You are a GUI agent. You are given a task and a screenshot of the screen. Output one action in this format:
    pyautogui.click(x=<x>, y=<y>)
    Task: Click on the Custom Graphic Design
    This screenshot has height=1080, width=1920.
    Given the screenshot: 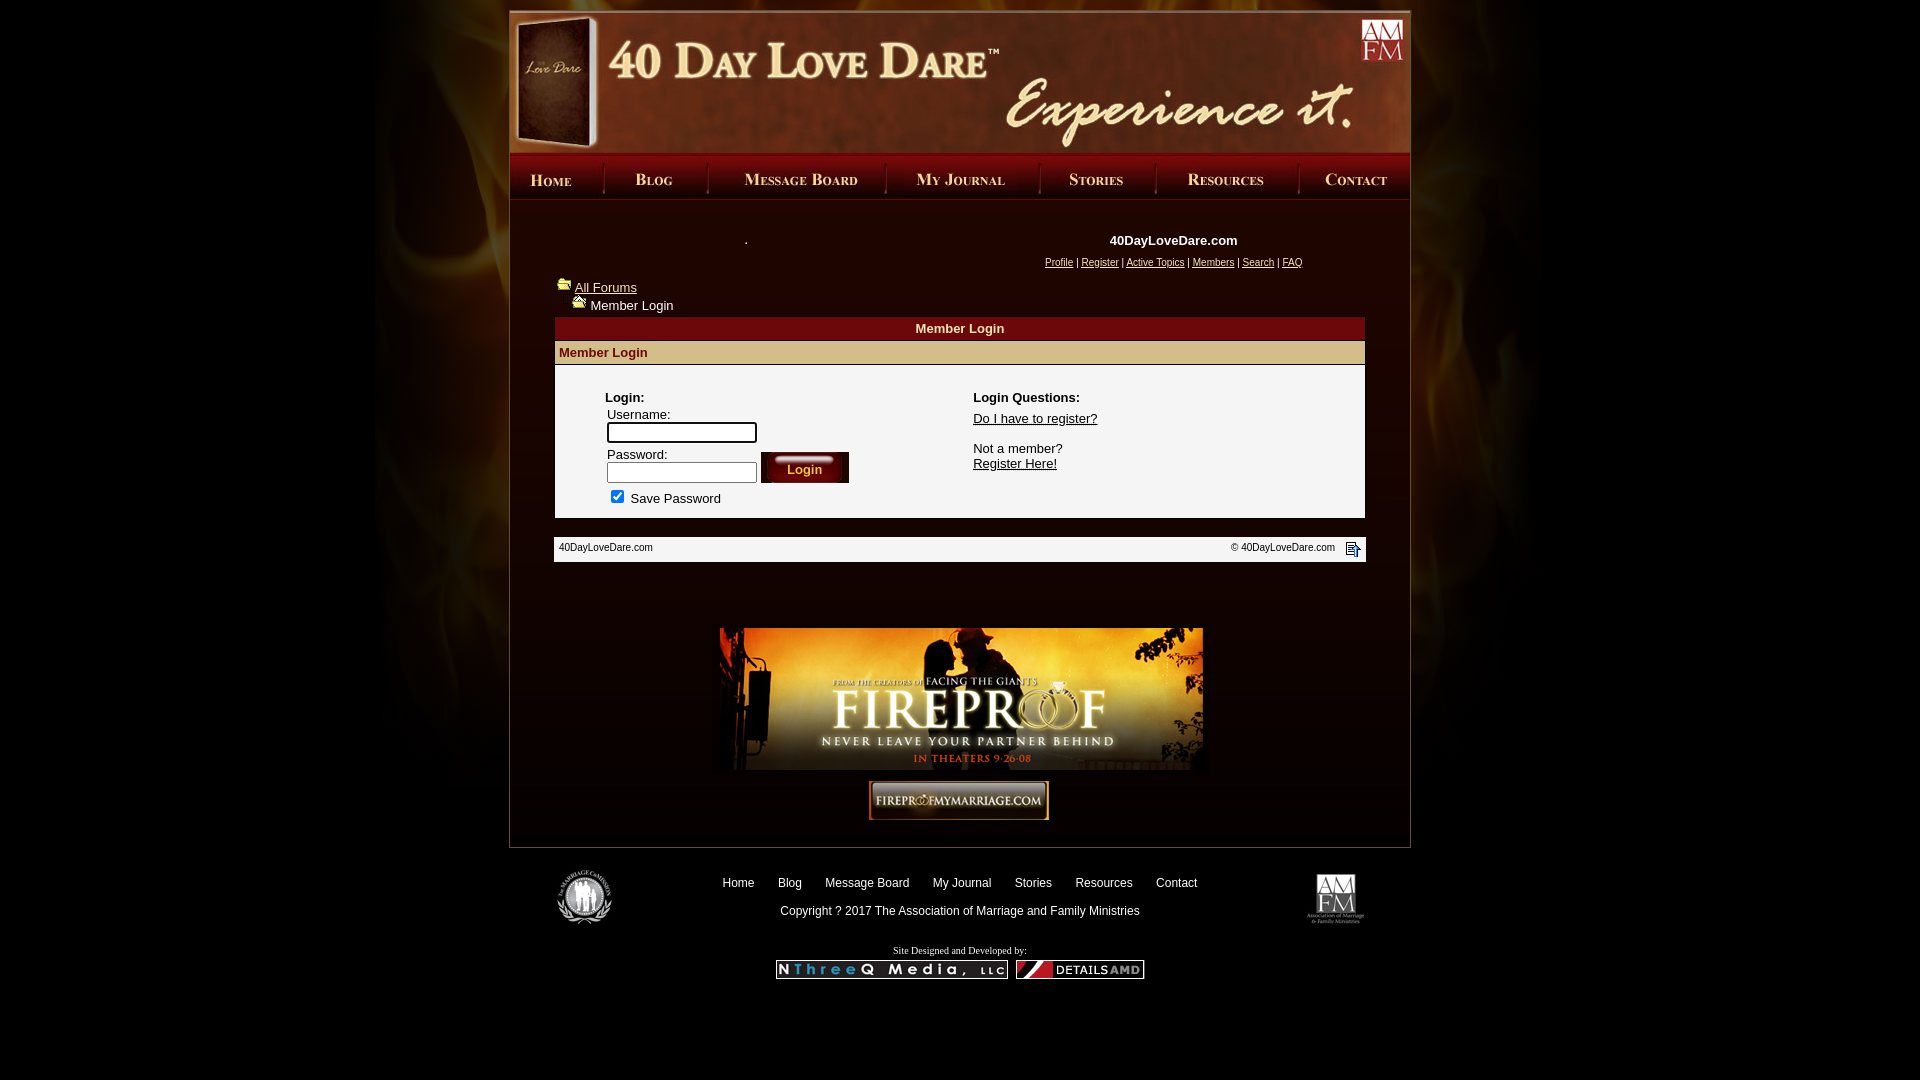 What is the action you would take?
    pyautogui.click(x=892, y=975)
    